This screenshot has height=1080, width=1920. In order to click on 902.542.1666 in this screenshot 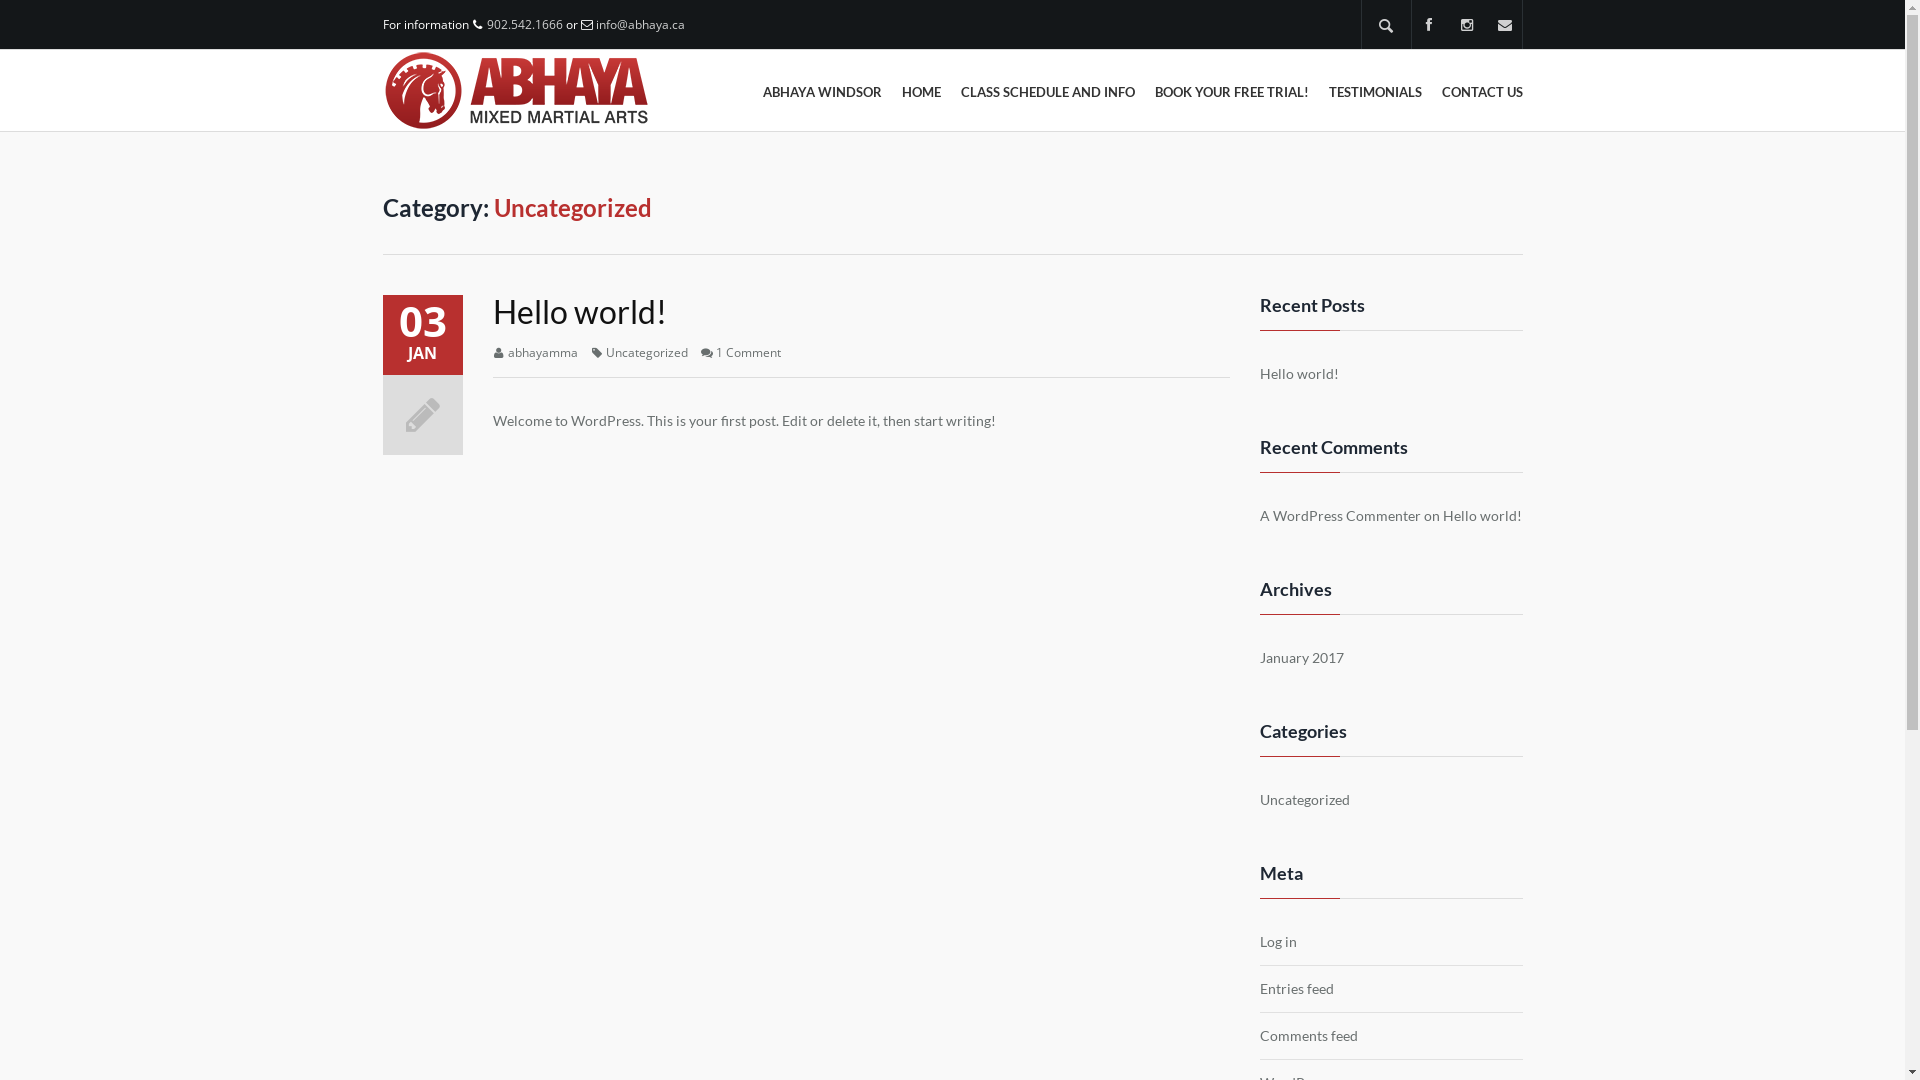, I will do `click(524, 24)`.